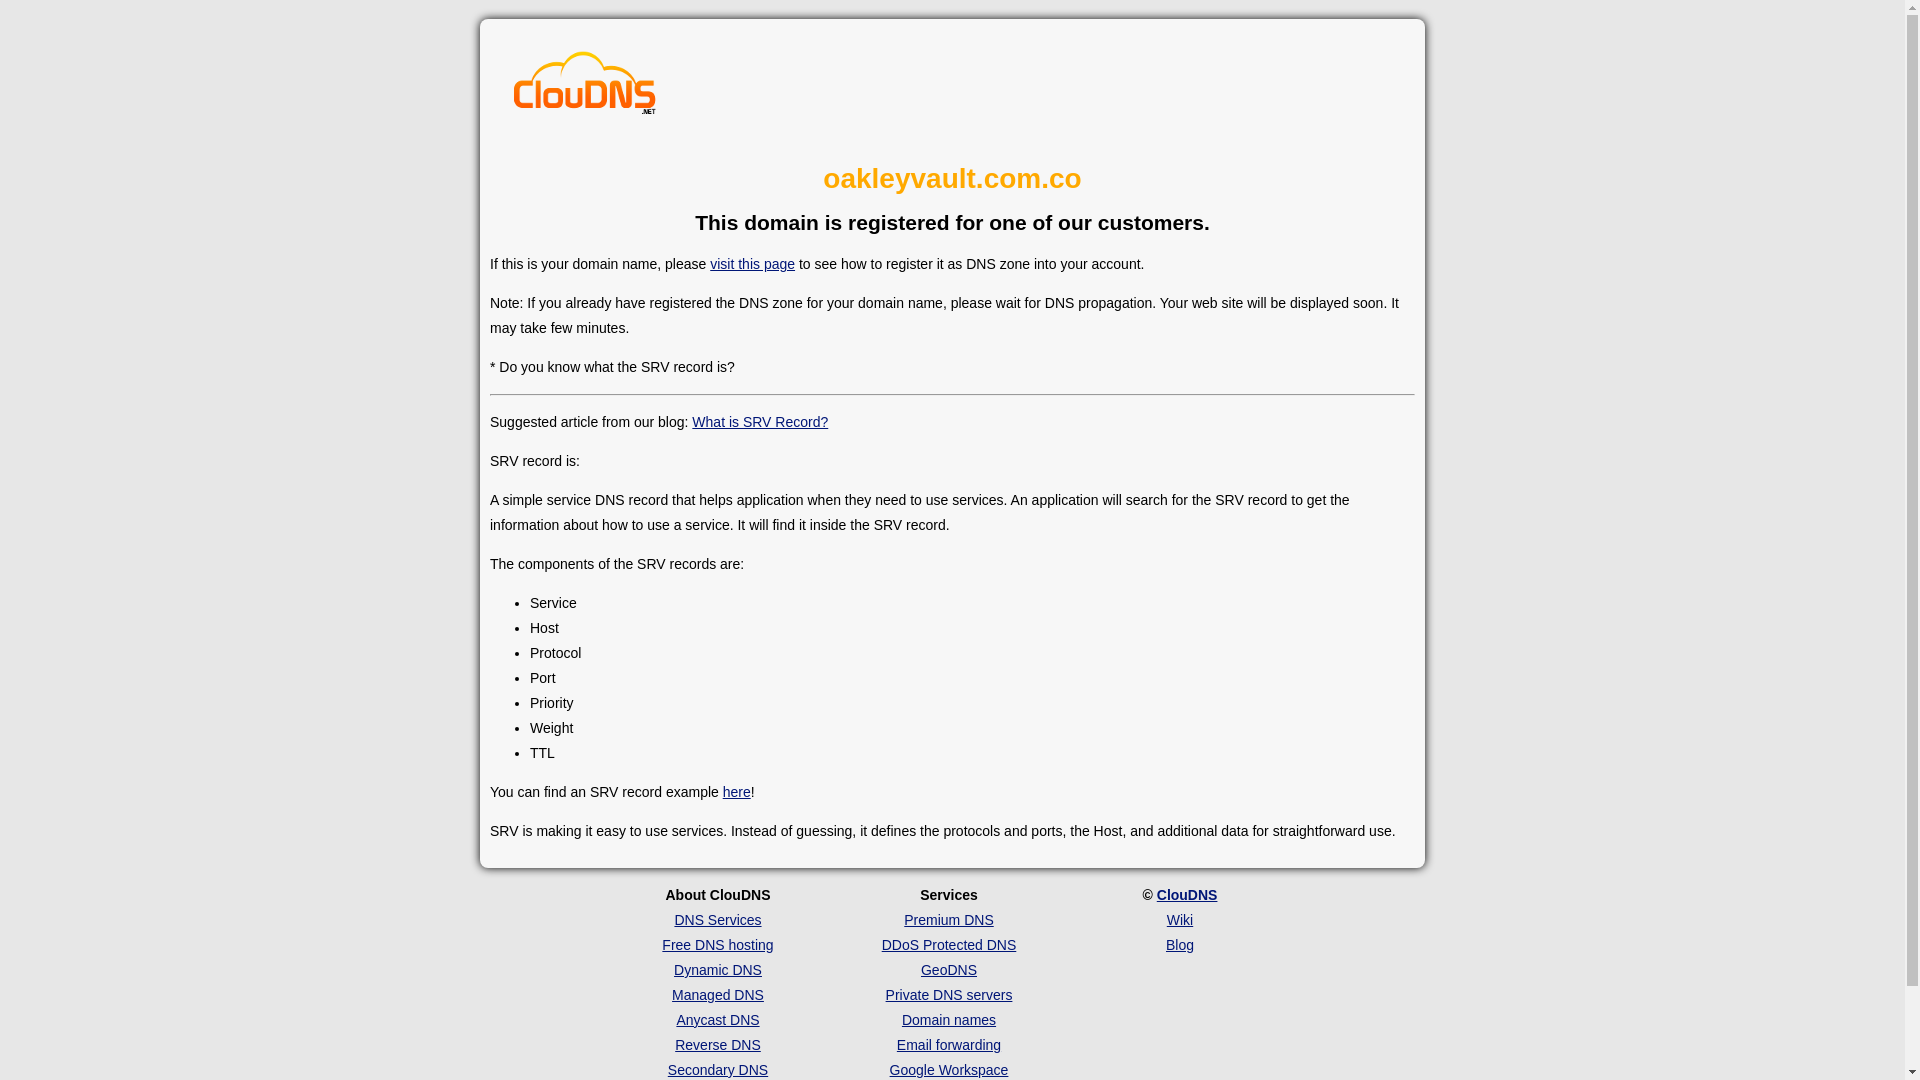  I want to click on Email forwarding, so click(948, 1044).